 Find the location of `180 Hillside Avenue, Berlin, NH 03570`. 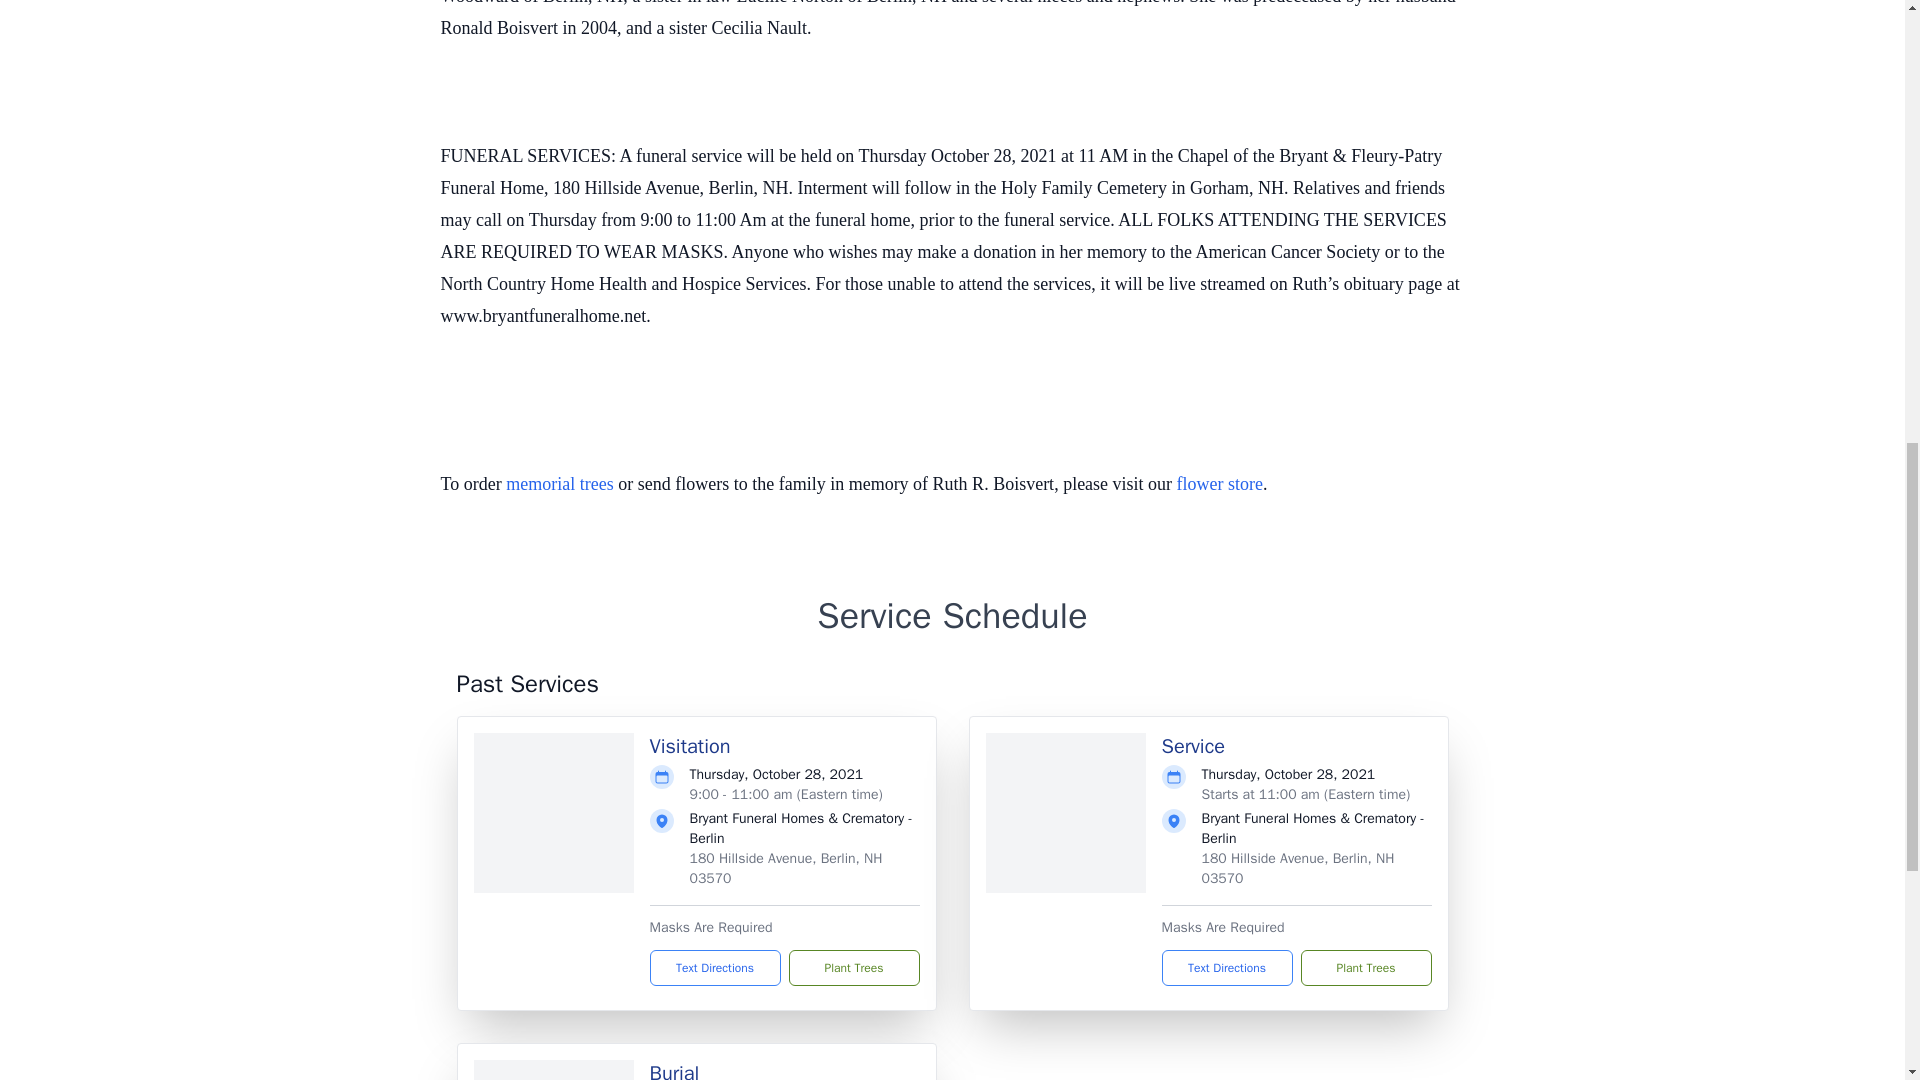

180 Hillside Avenue, Berlin, NH 03570 is located at coordinates (1298, 868).